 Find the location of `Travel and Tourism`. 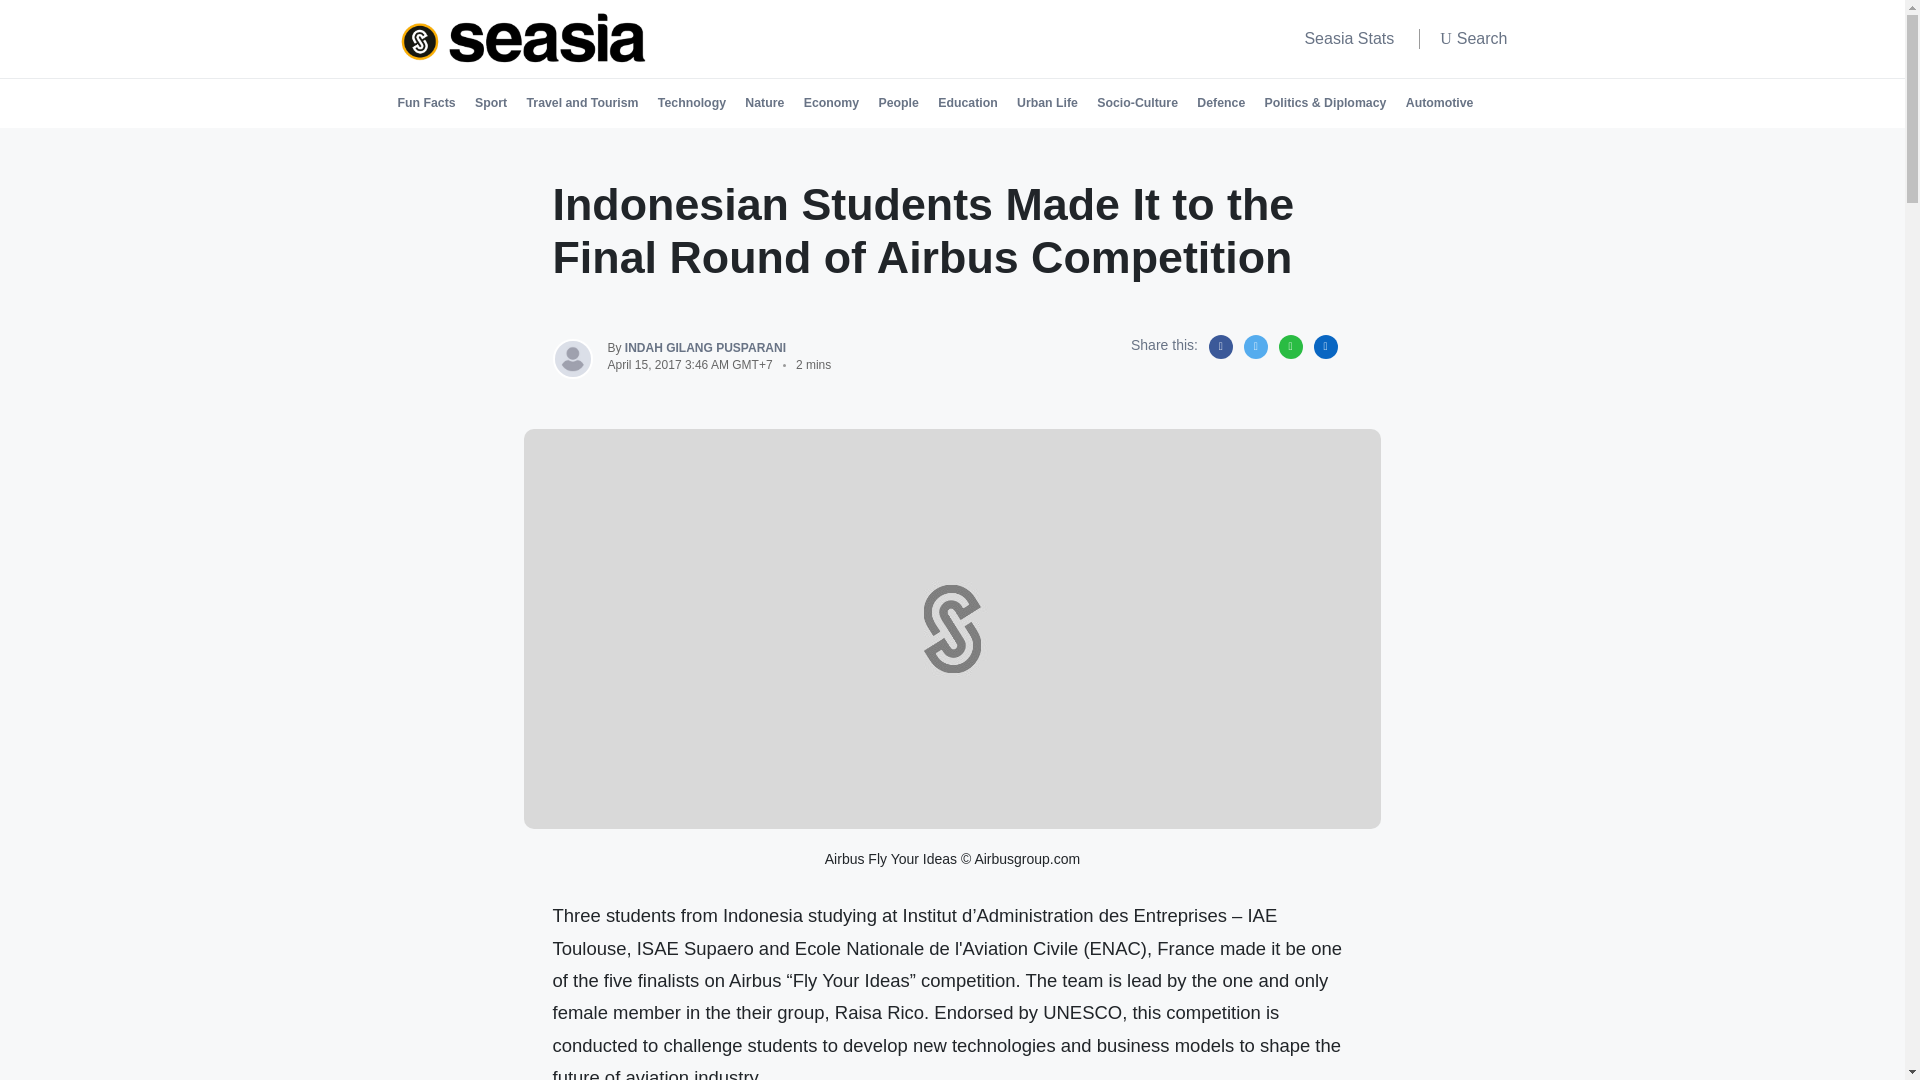

Travel and Tourism is located at coordinates (582, 102).